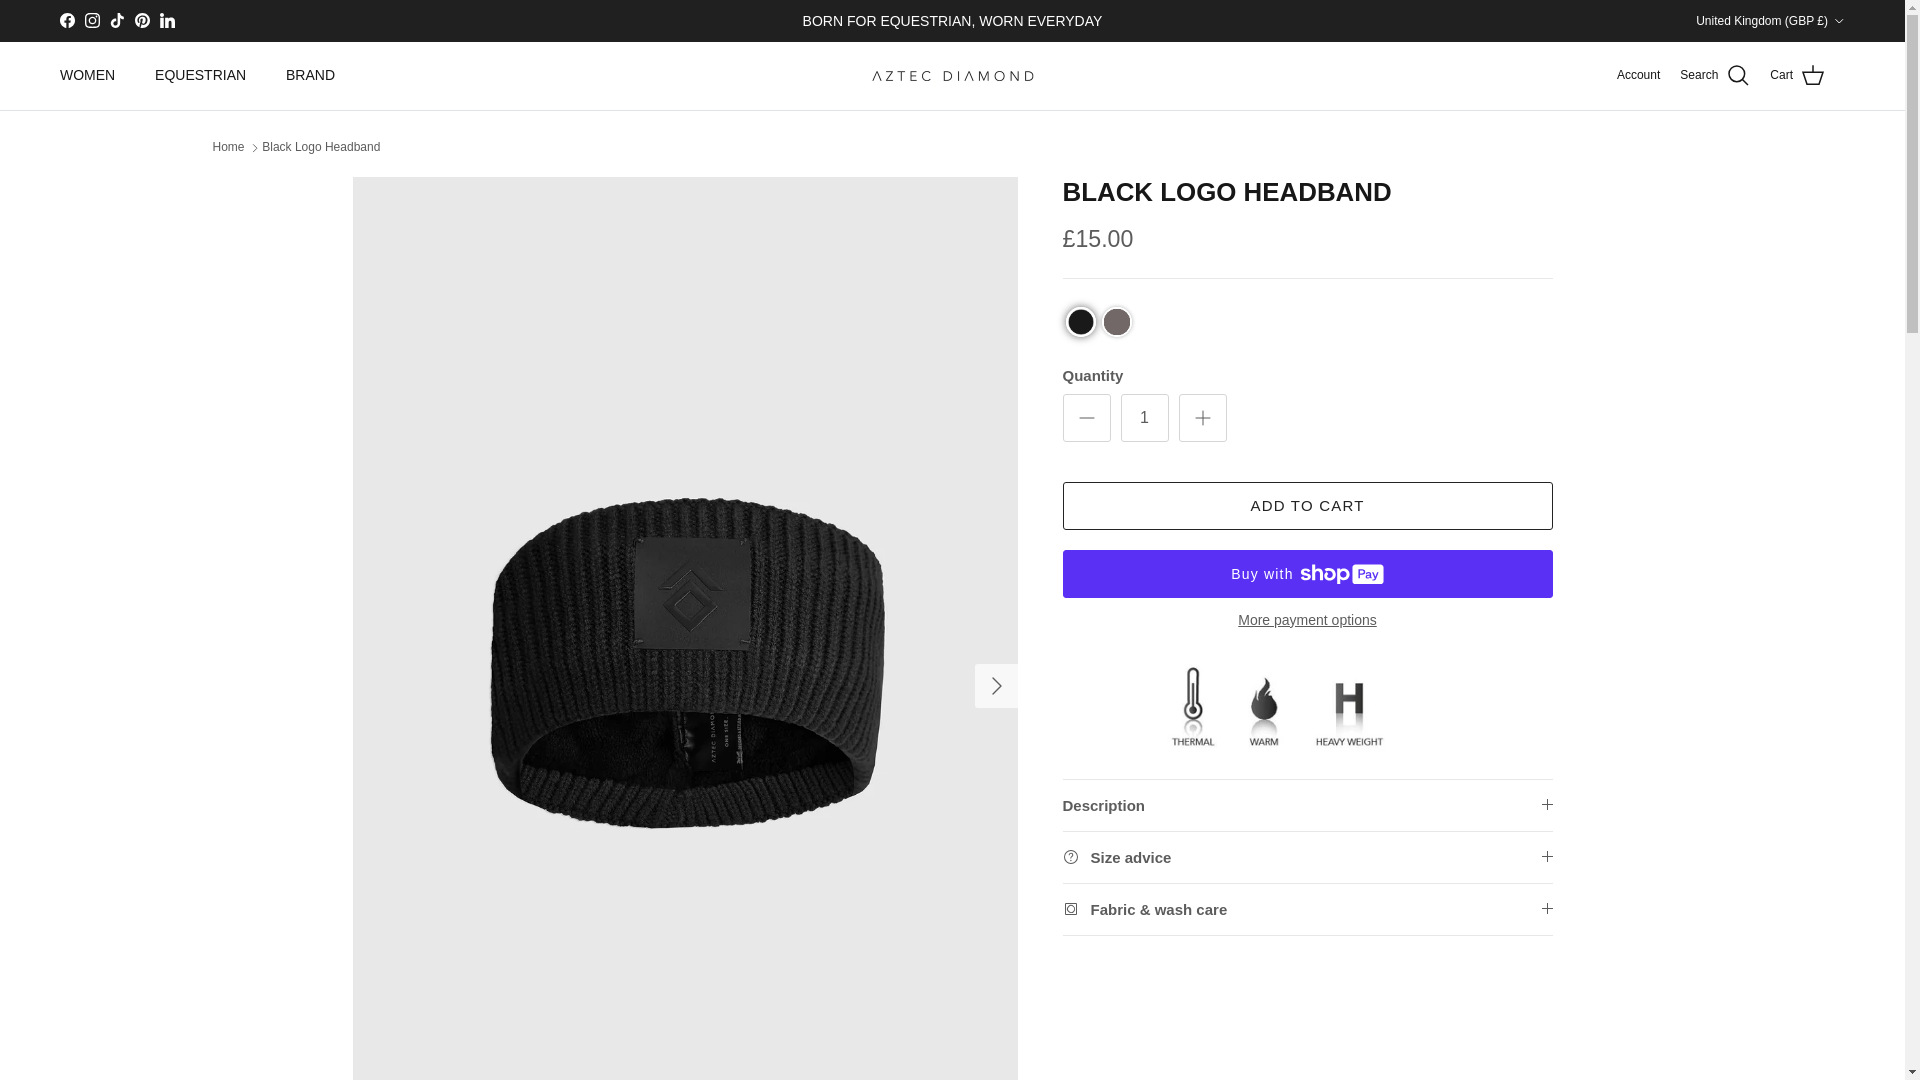 This screenshot has width=1920, height=1080. What do you see at coordinates (116, 20) in the screenshot?
I see `TikTok` at bounding box center [116, 20].